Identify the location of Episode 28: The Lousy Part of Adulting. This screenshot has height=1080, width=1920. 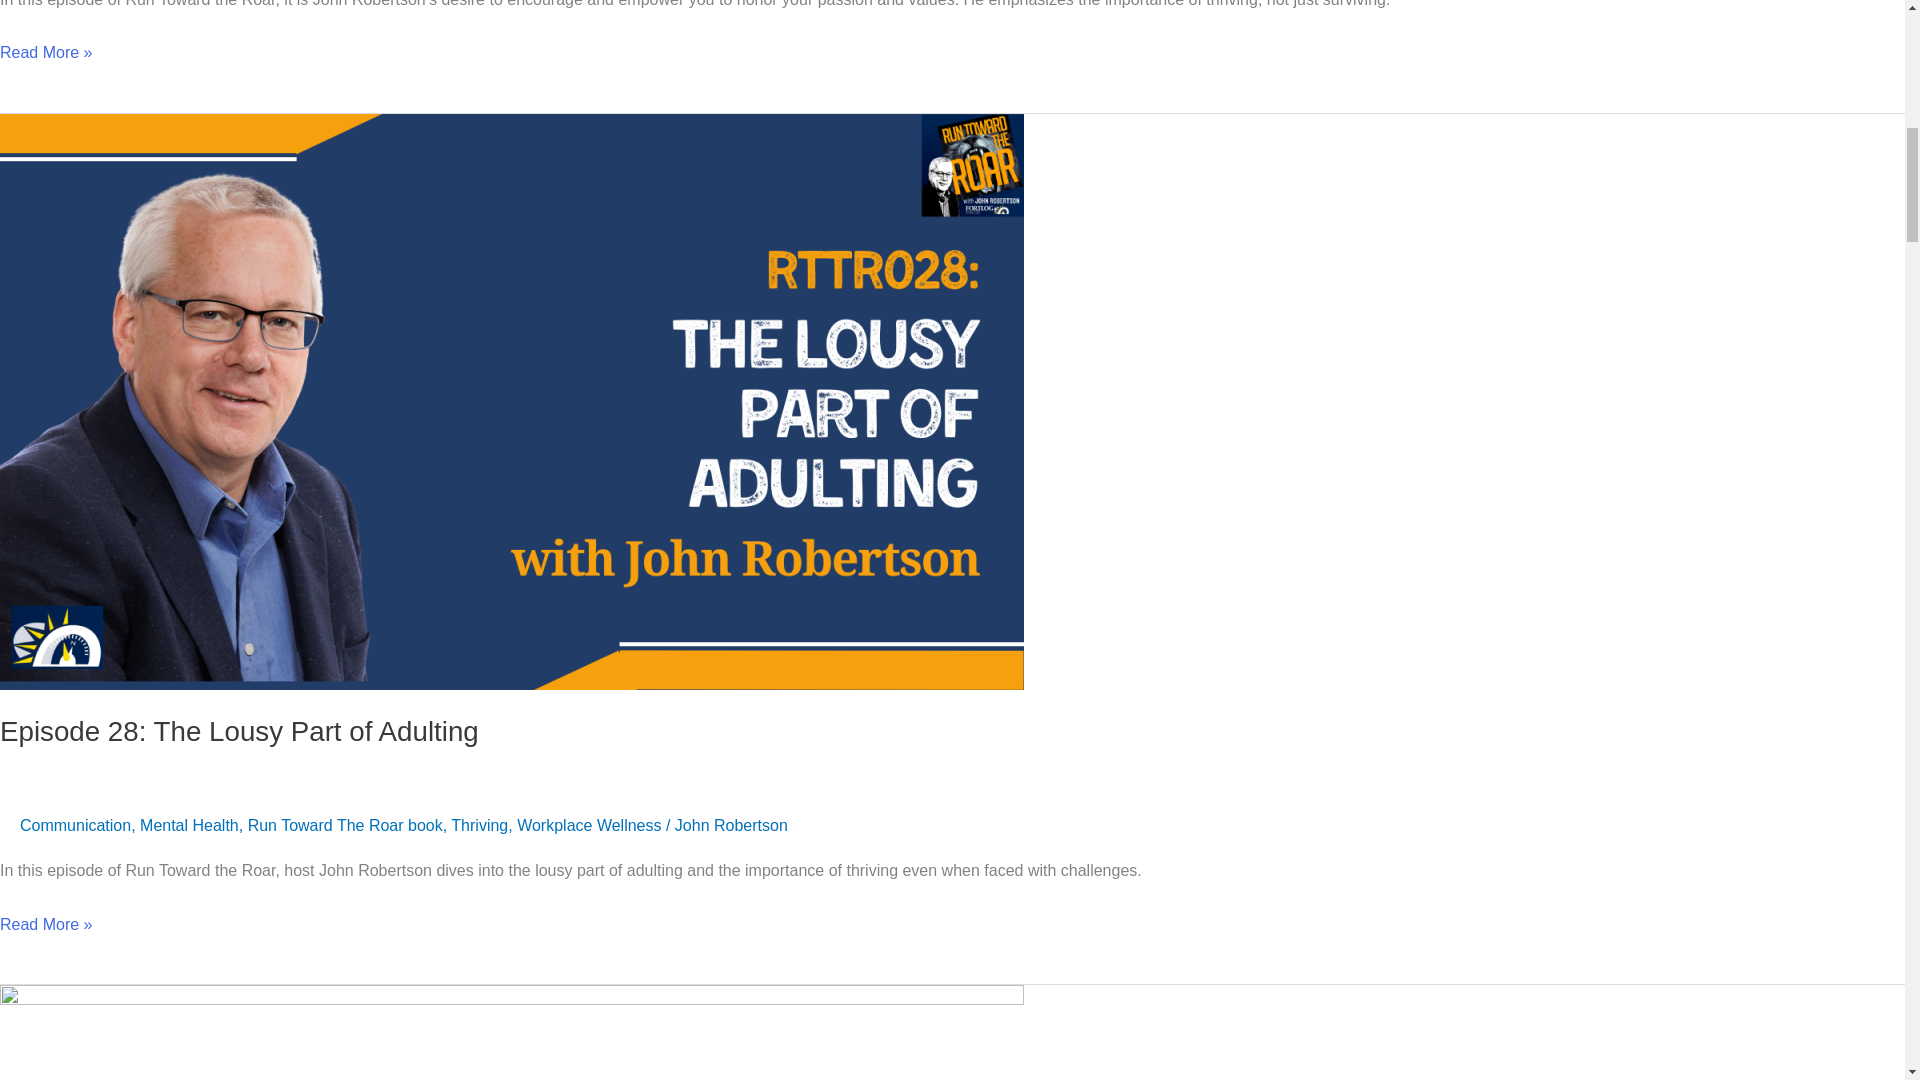
(239, 732).